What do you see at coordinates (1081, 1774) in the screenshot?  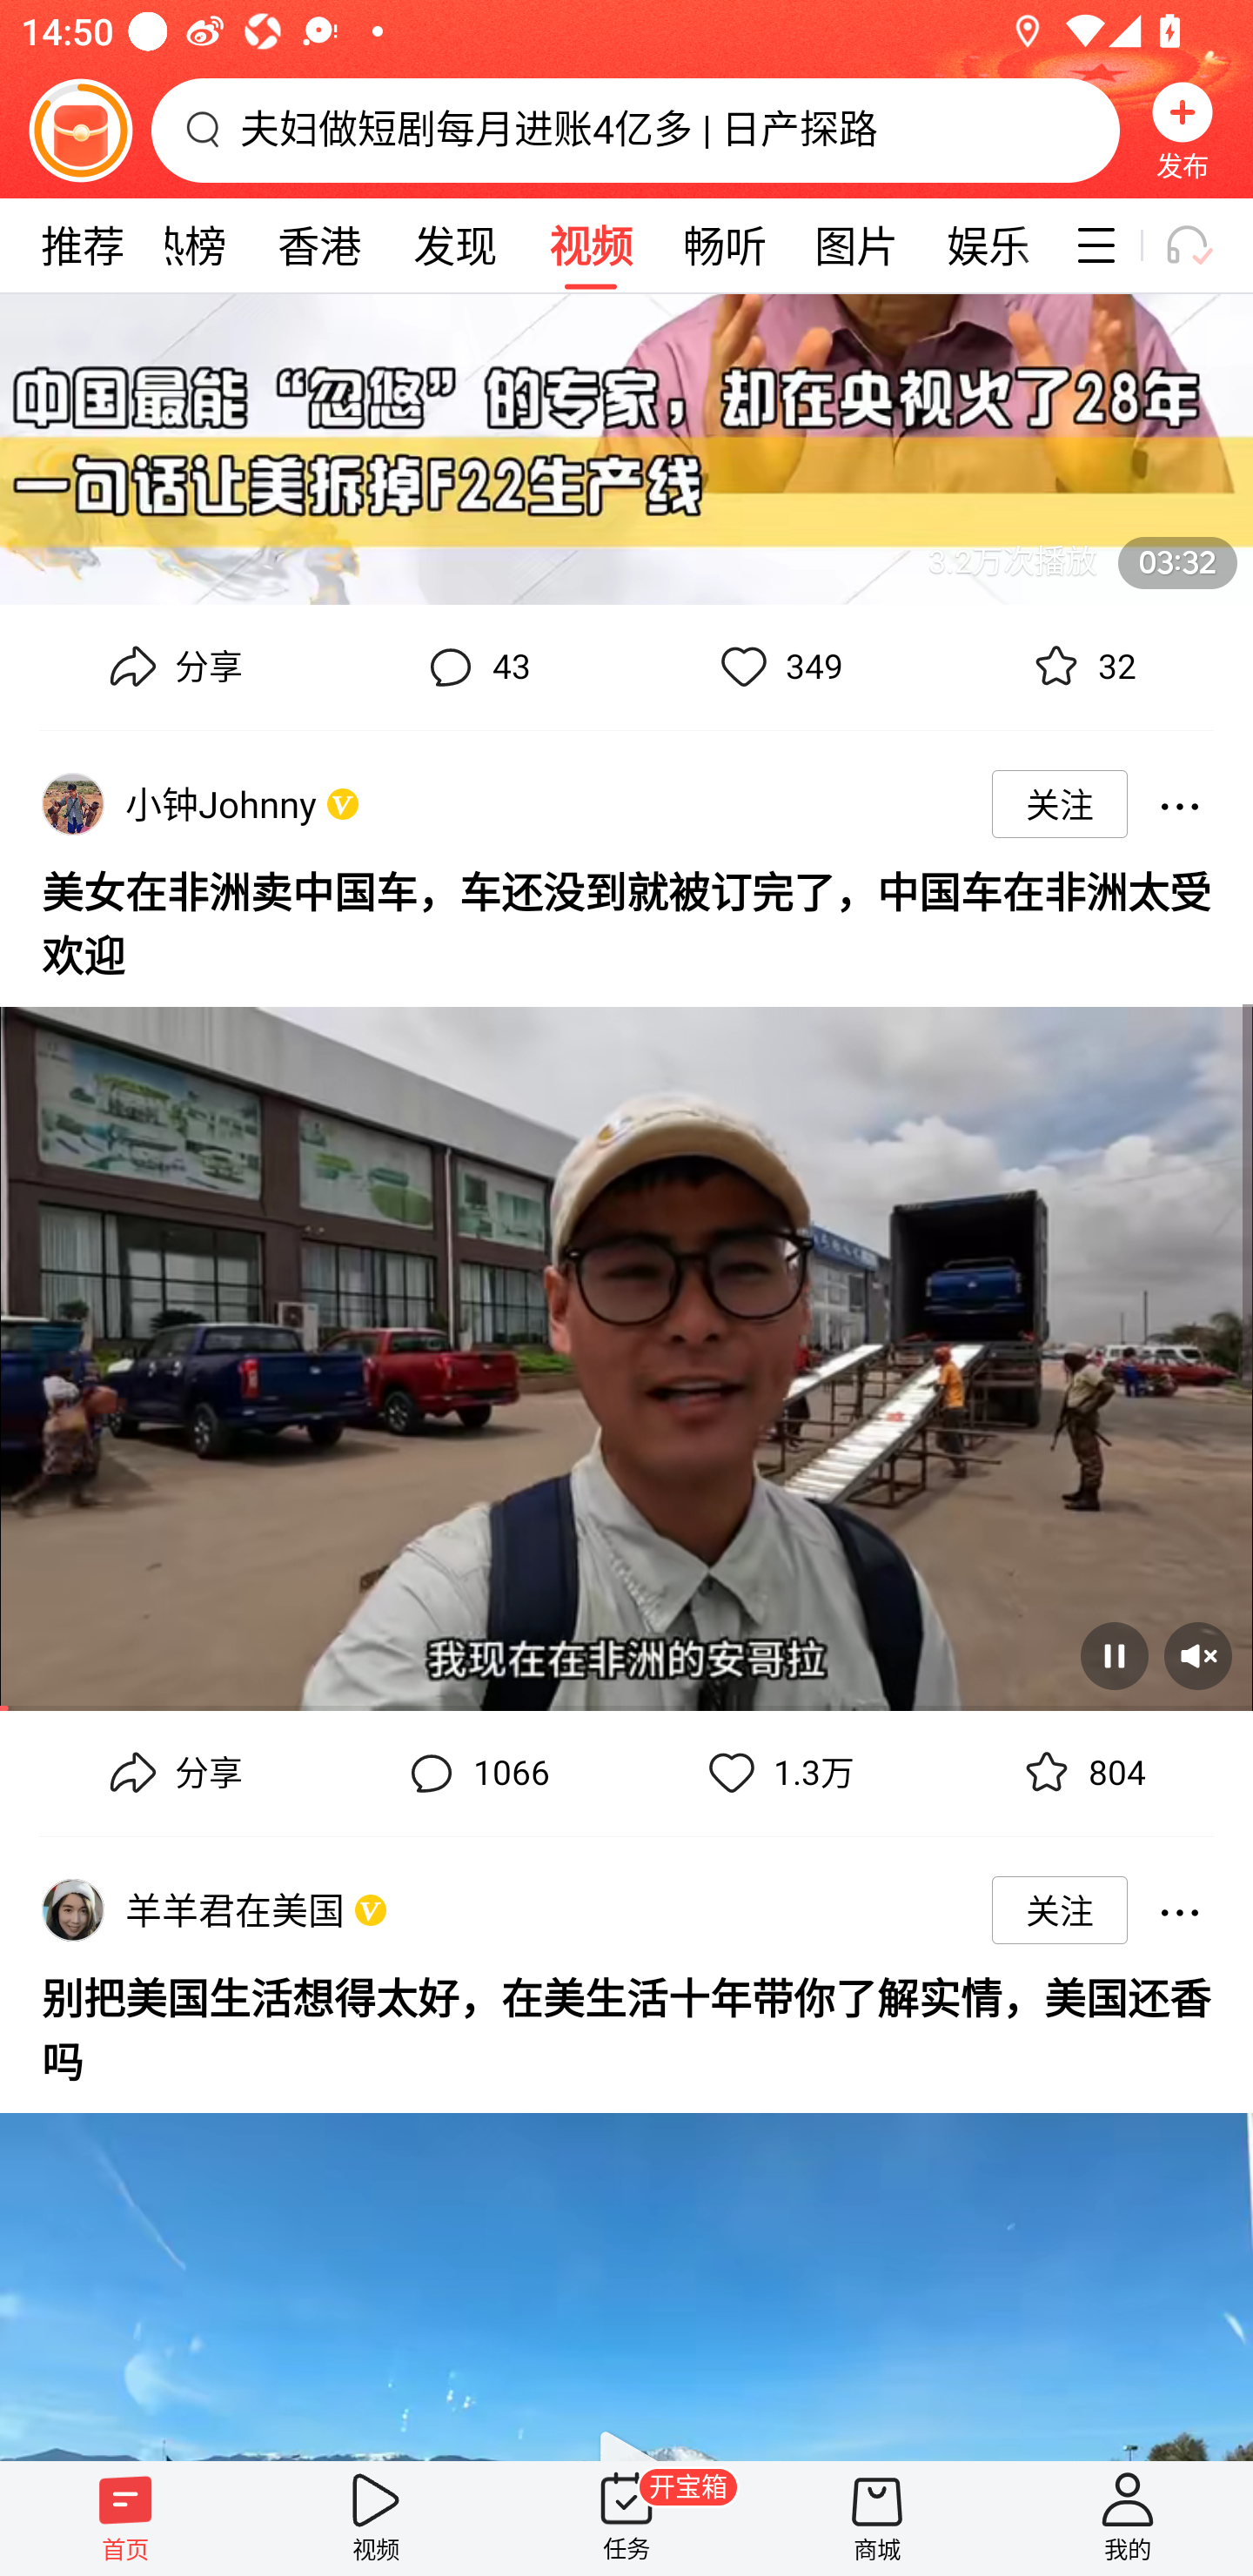 I see `收藏,804 804` at bounding box center [1081, 1774].